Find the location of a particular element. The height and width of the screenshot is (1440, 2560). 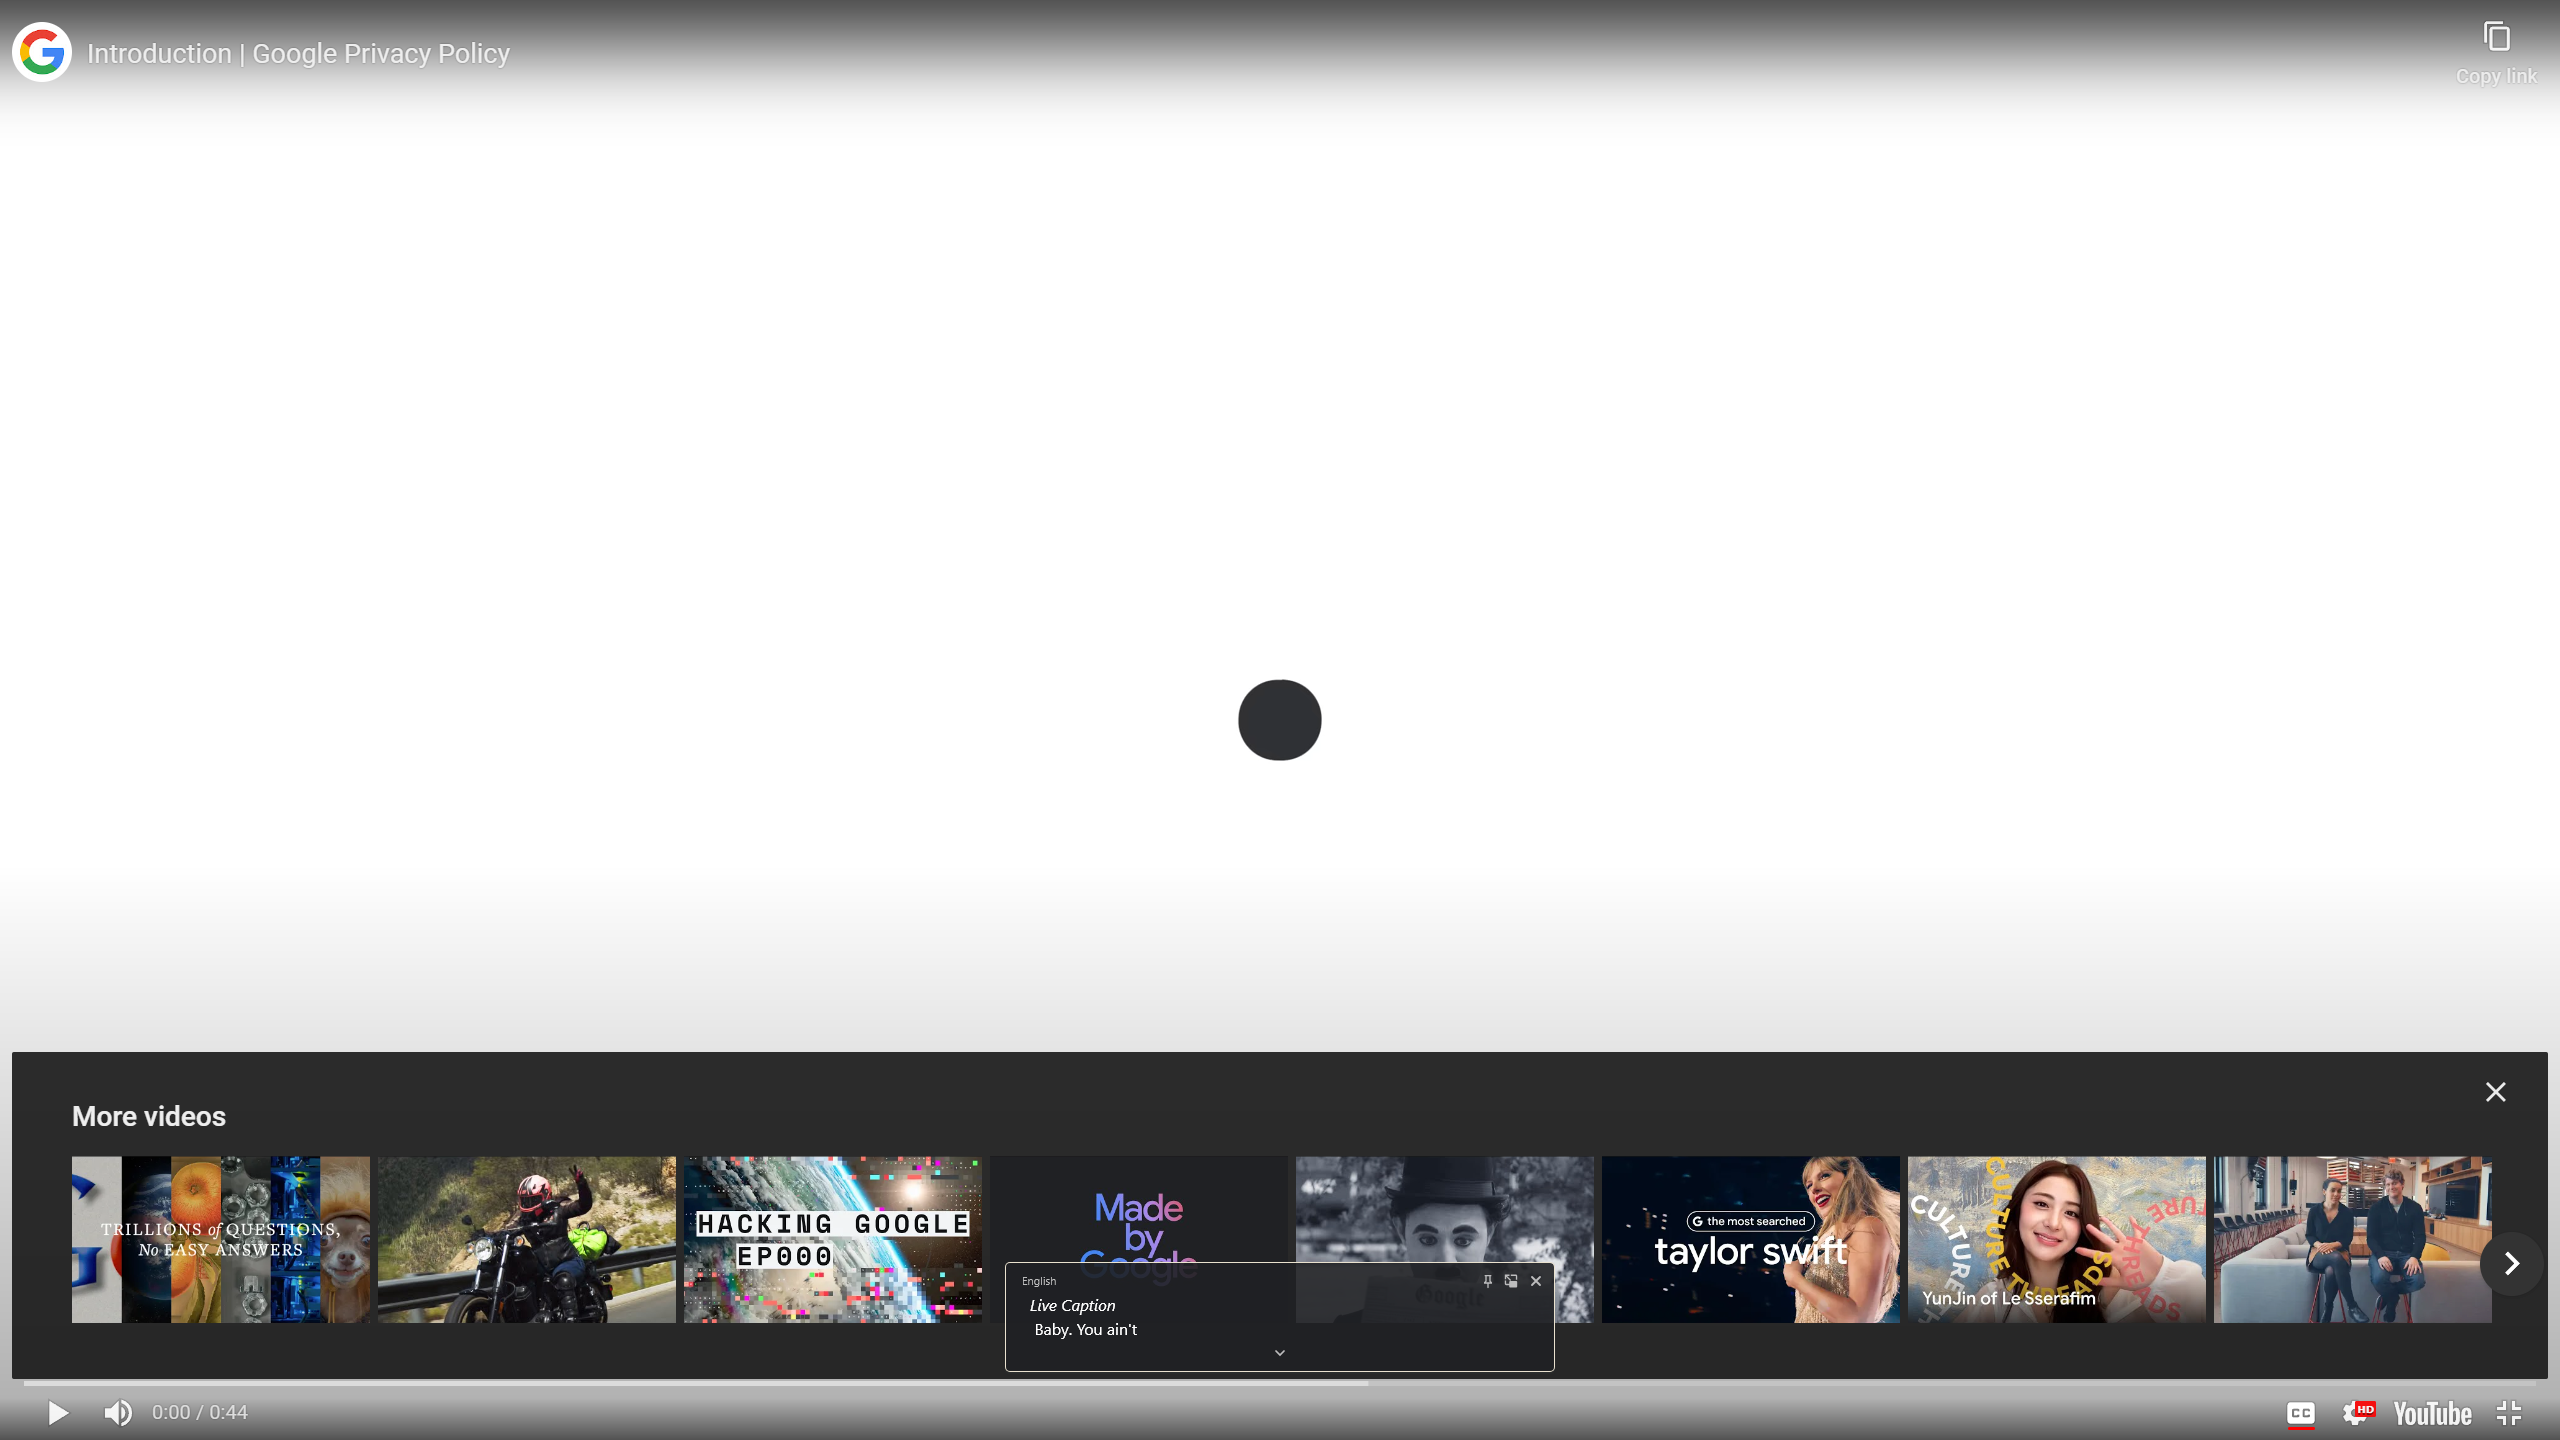

Show more suggested videos is located at coordinates (2512, 1264).